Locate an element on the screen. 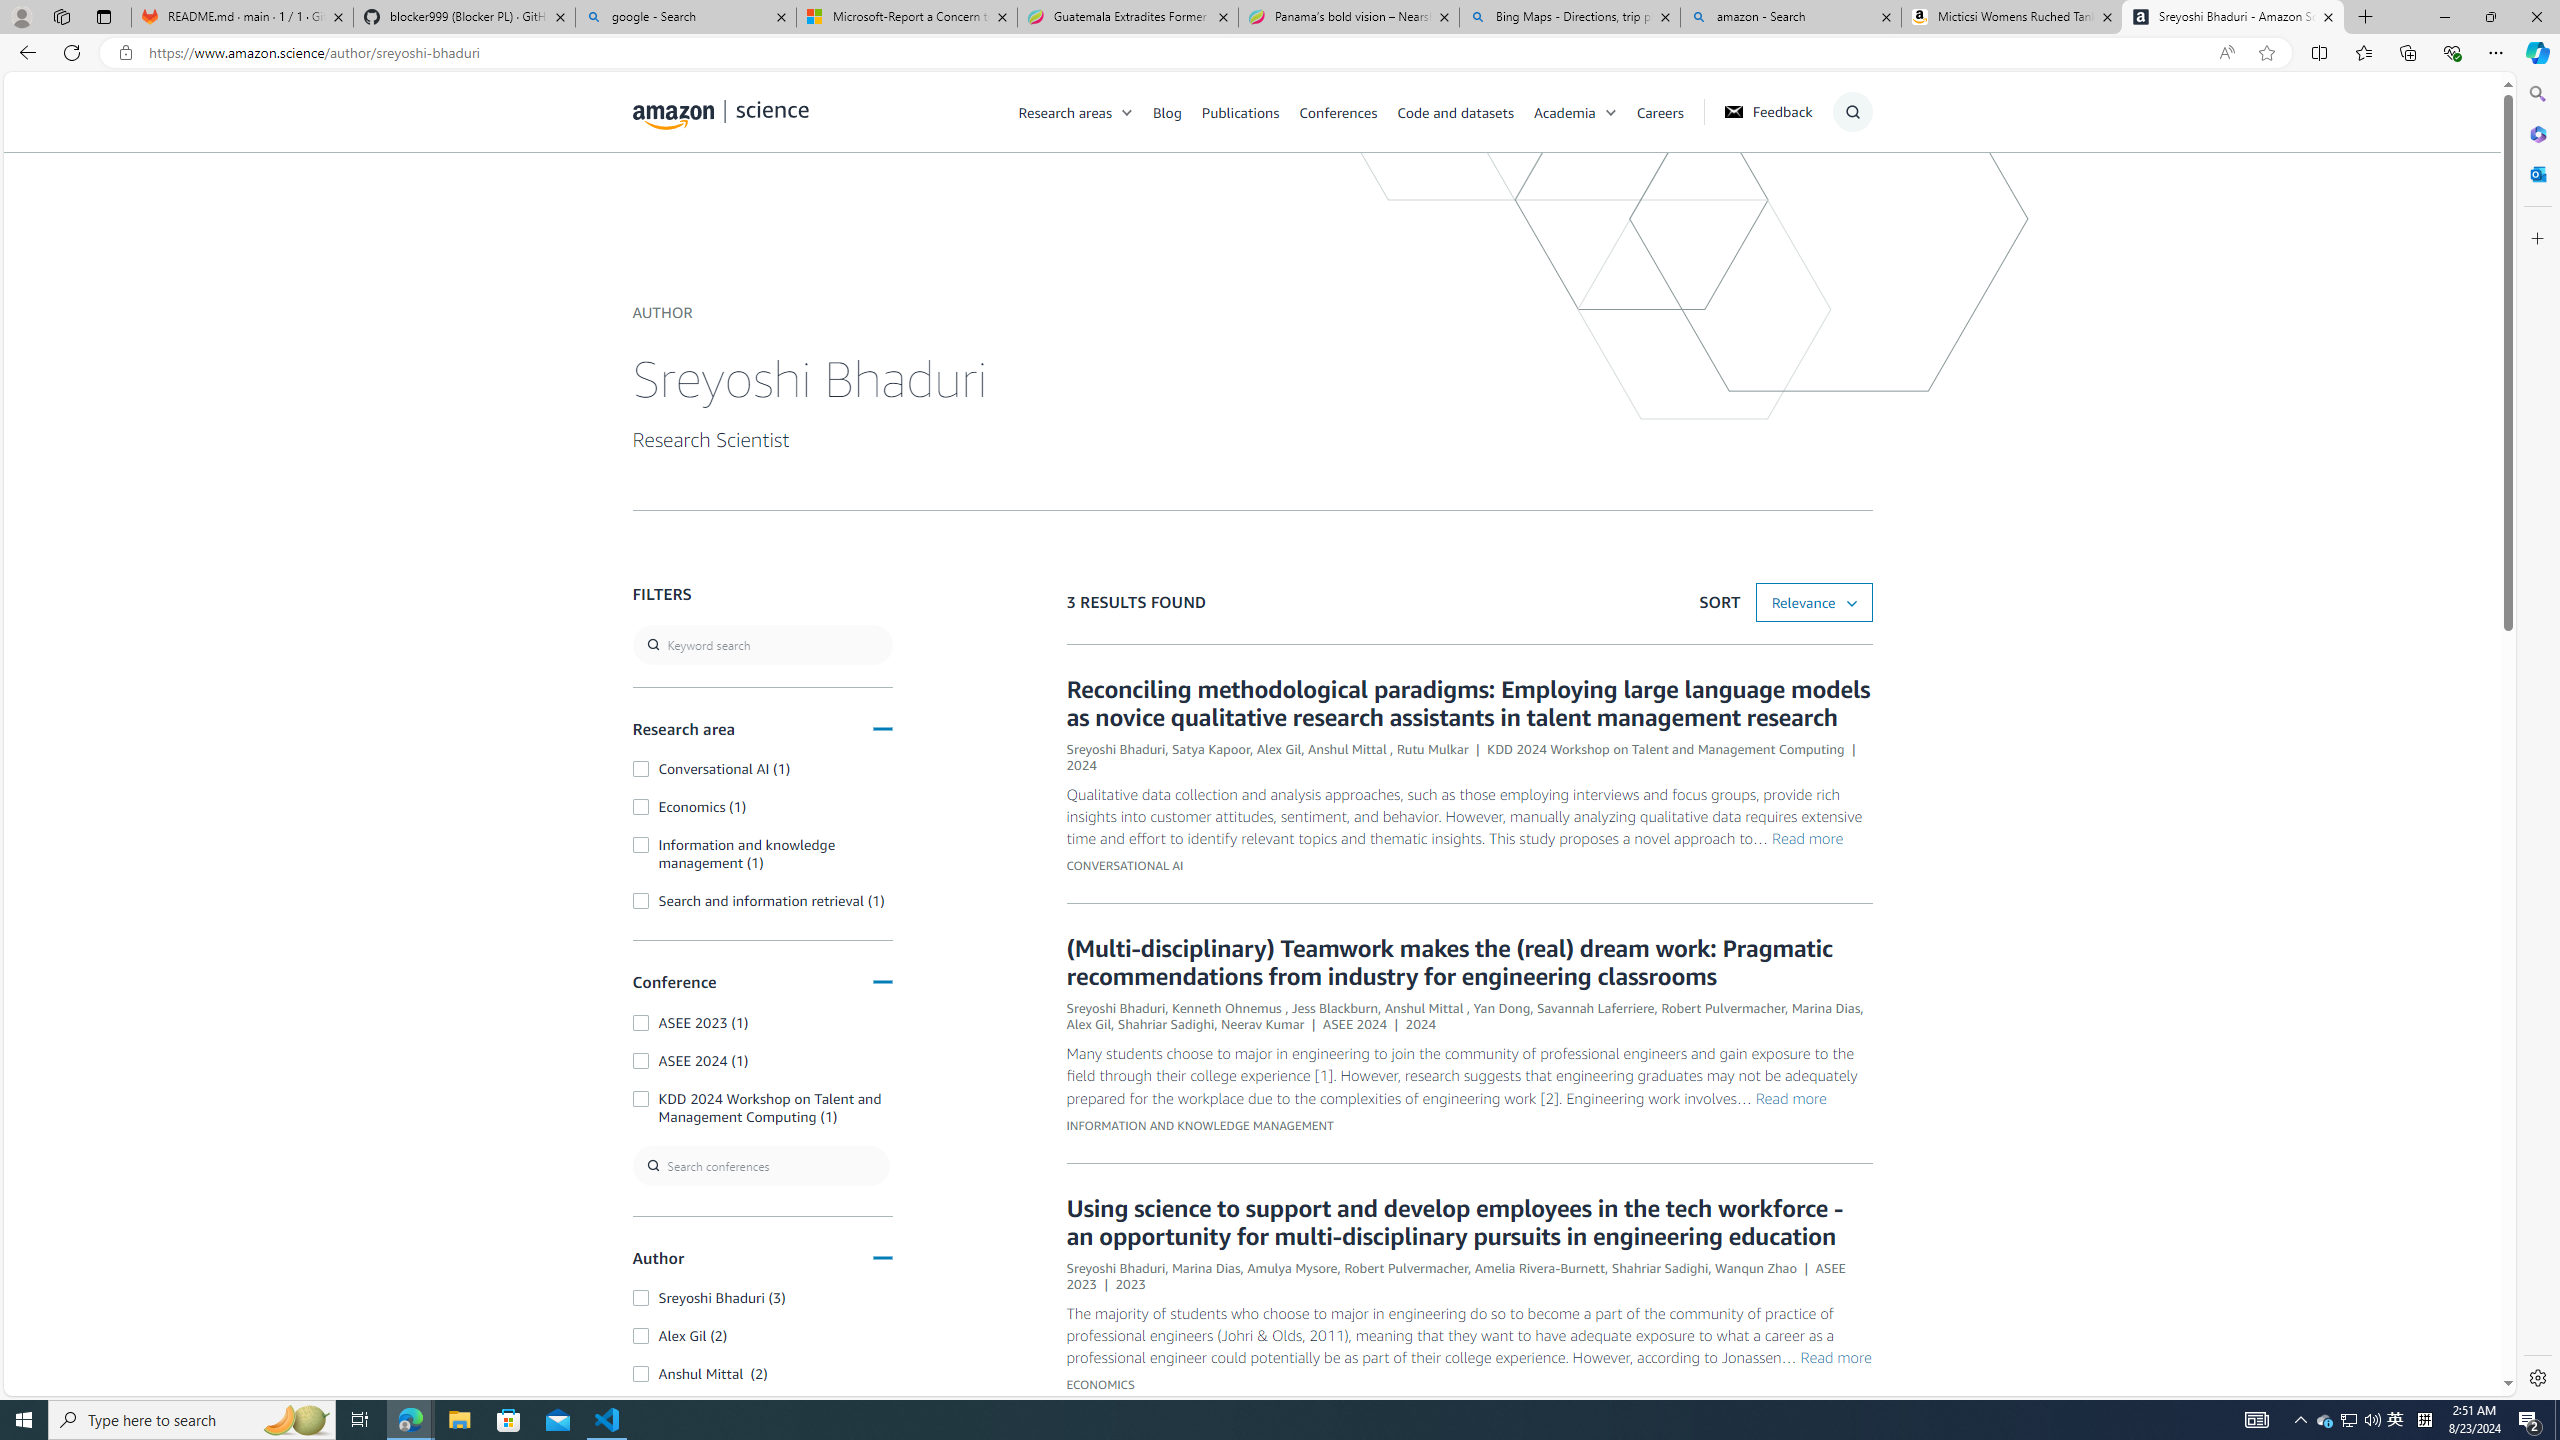 The height and width of the screenshot is (1440, 2560). Publications is located at coordinates (1240, 111).